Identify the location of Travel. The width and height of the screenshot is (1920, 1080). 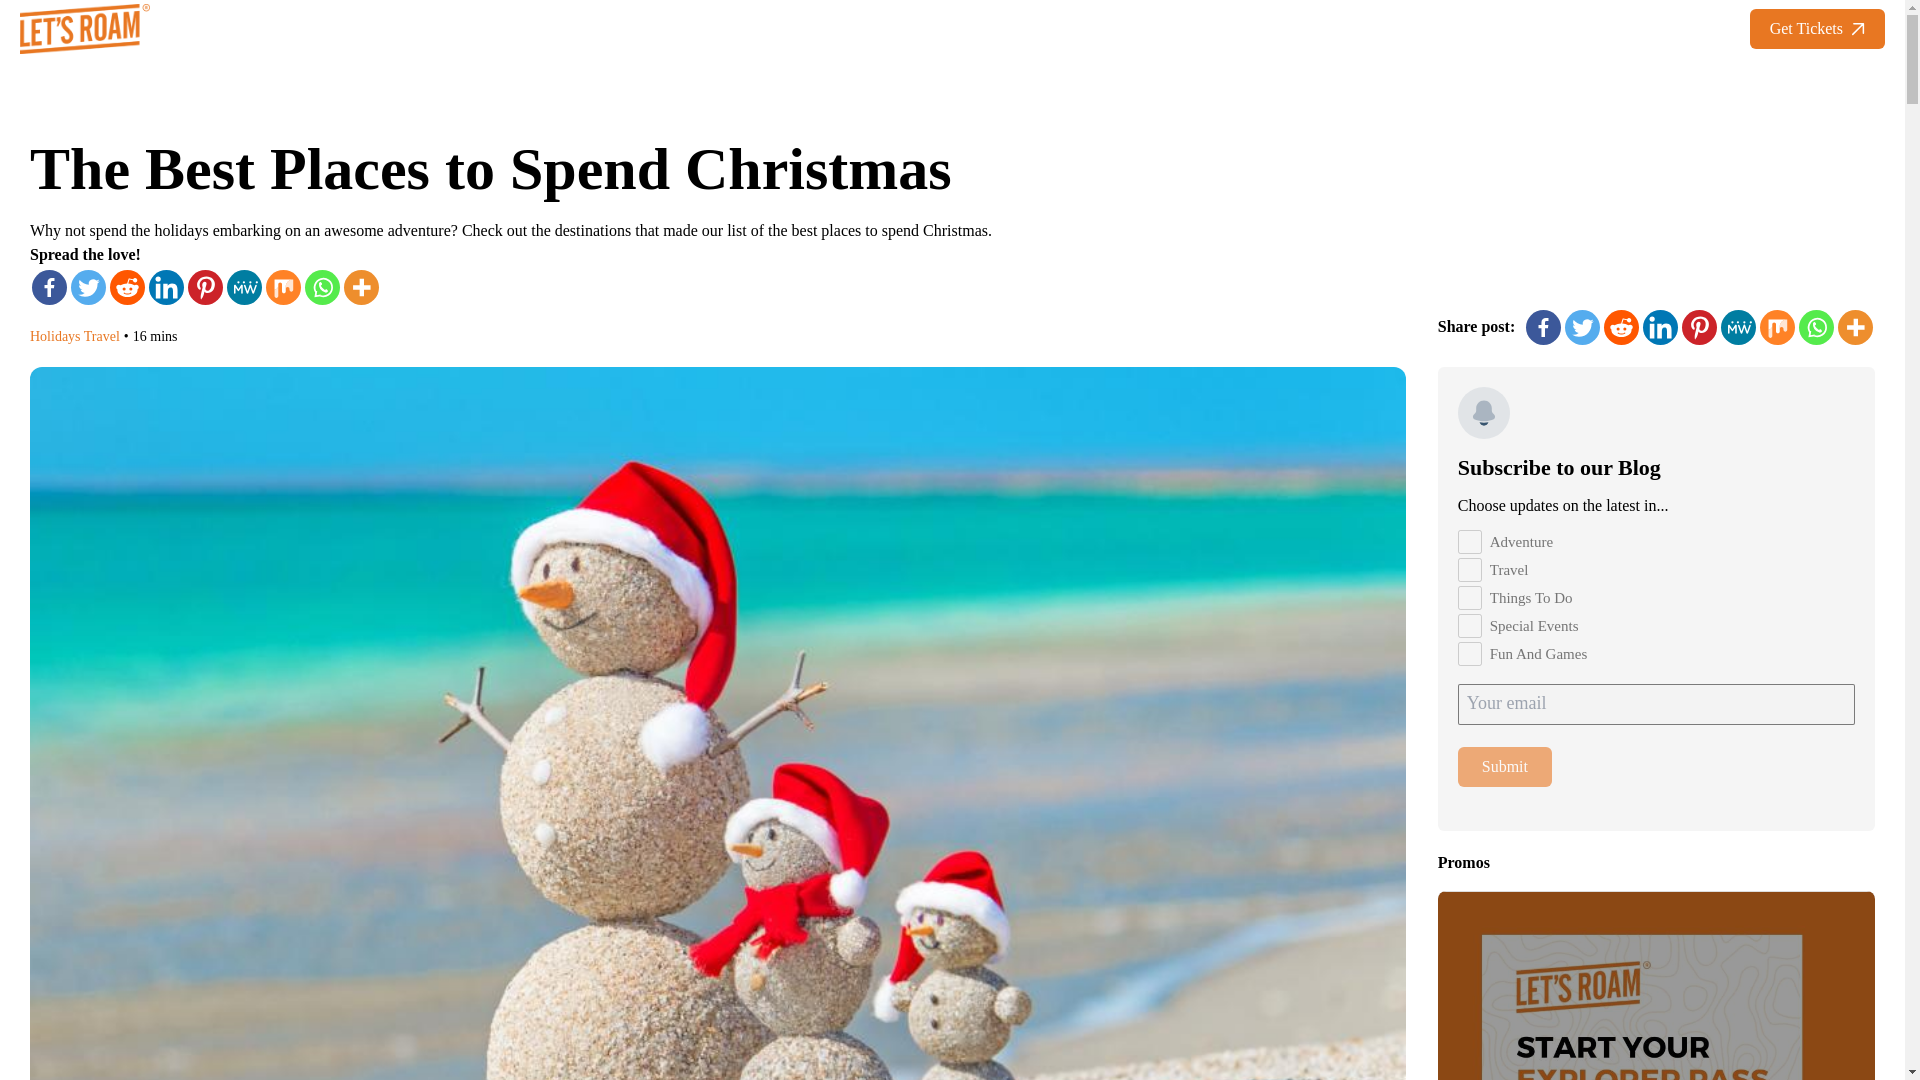
(102, 336).